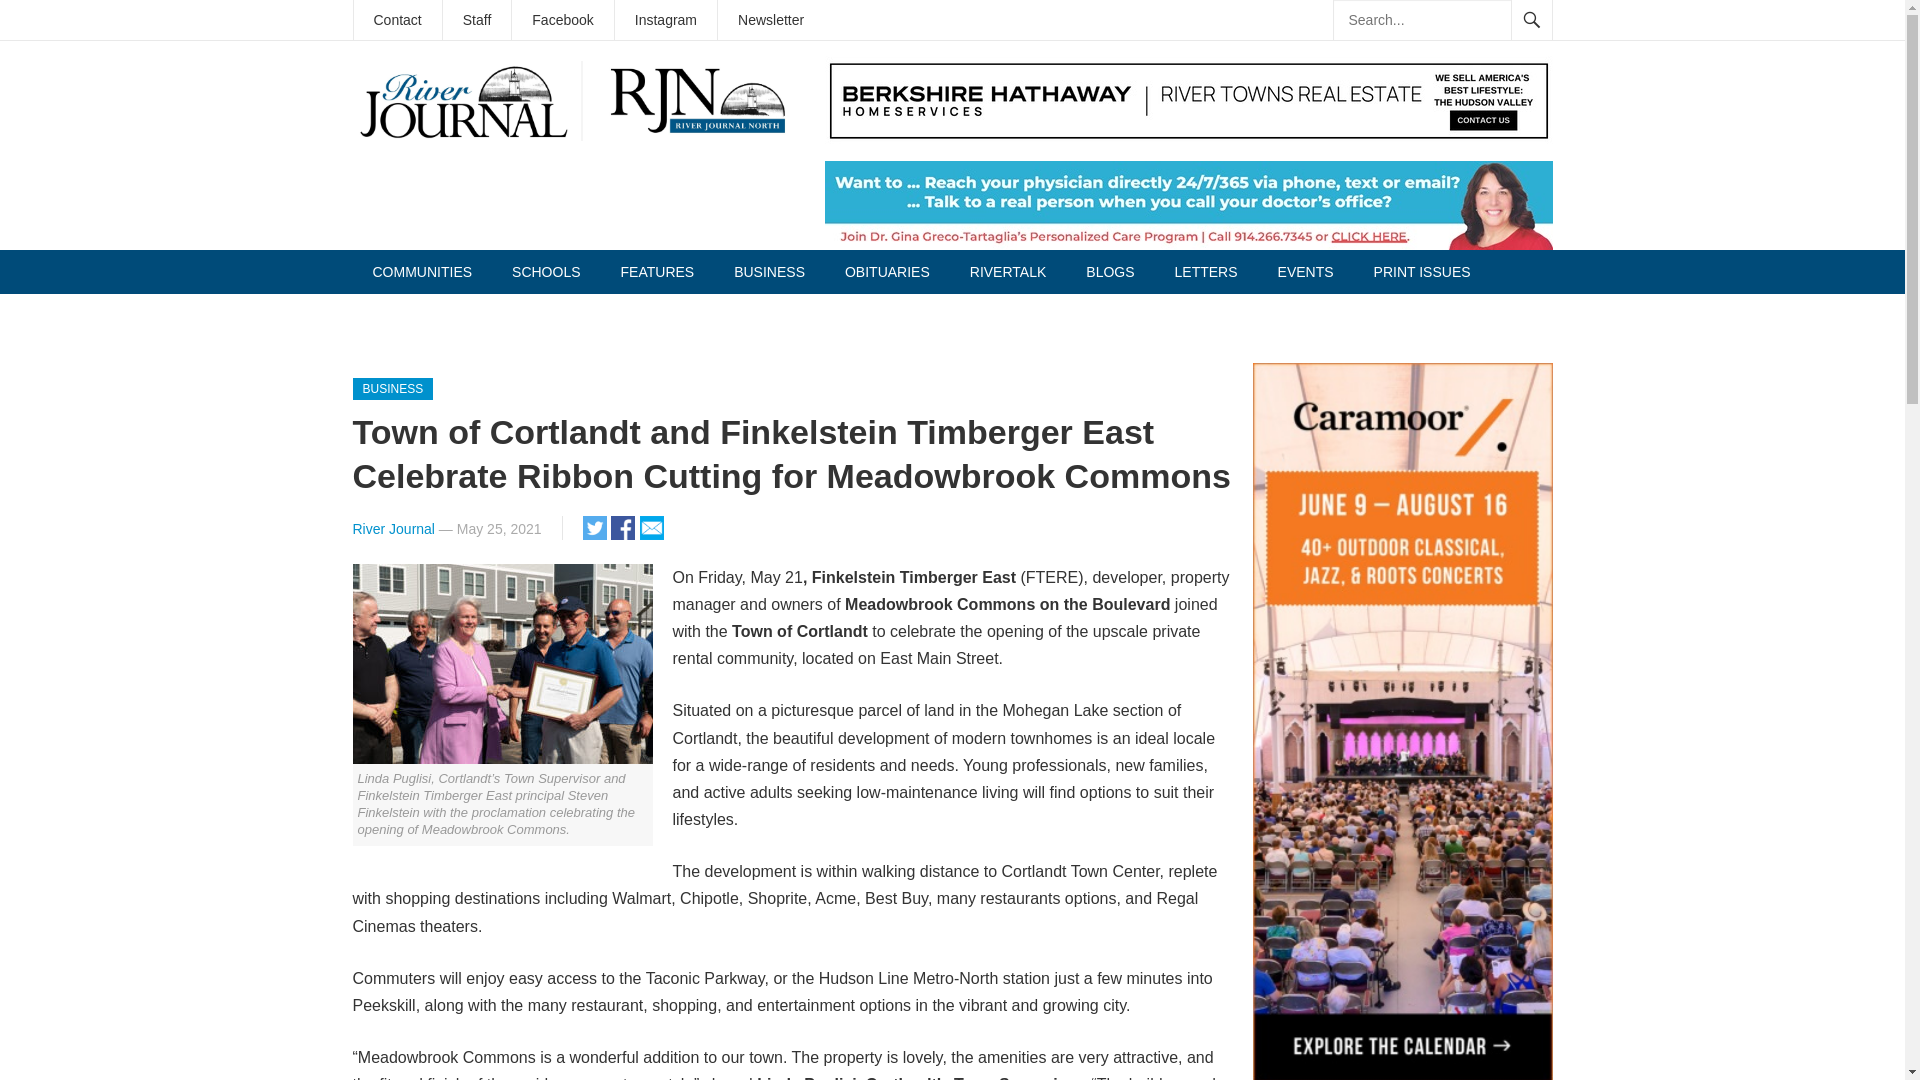  Describe the element at coordinates (562, 20) in the screenshot. I see `Facebook` at that location.